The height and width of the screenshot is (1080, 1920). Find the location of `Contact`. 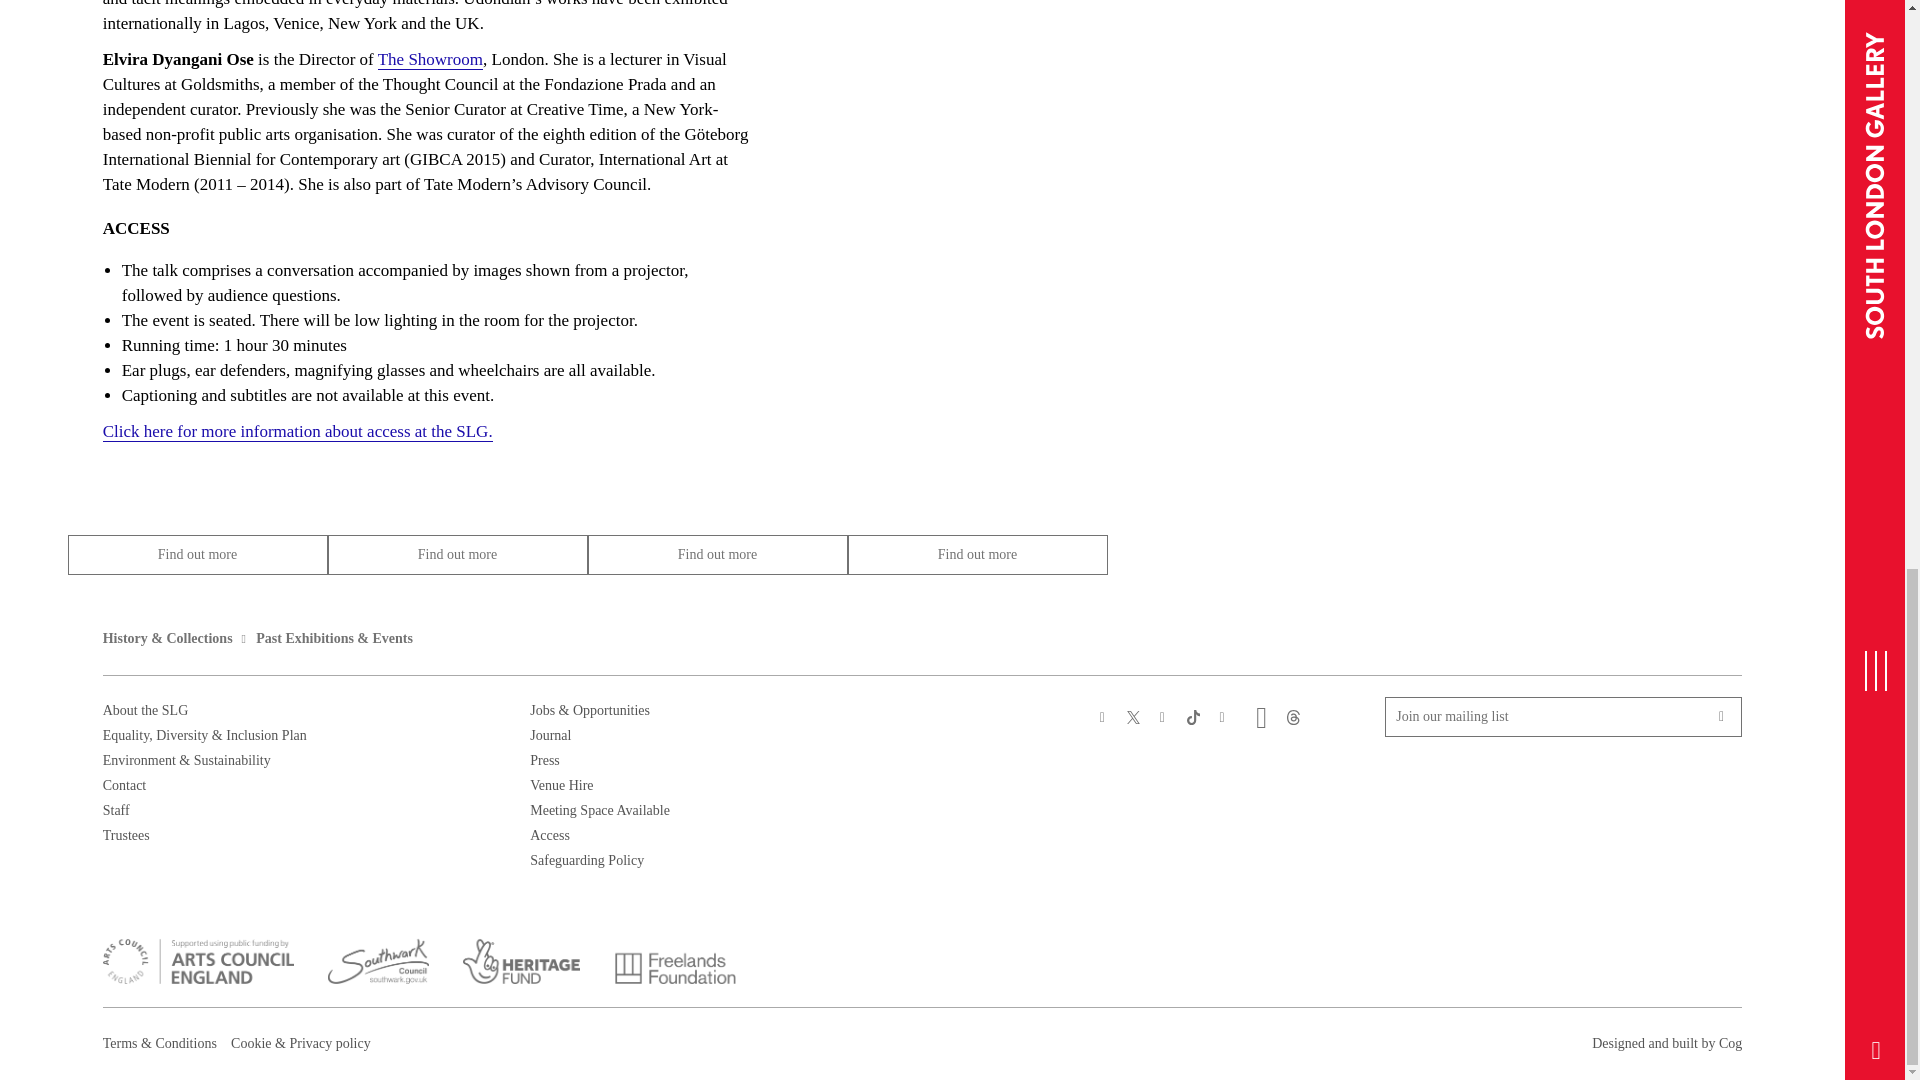

Contact is located at coordinates (125, 784).